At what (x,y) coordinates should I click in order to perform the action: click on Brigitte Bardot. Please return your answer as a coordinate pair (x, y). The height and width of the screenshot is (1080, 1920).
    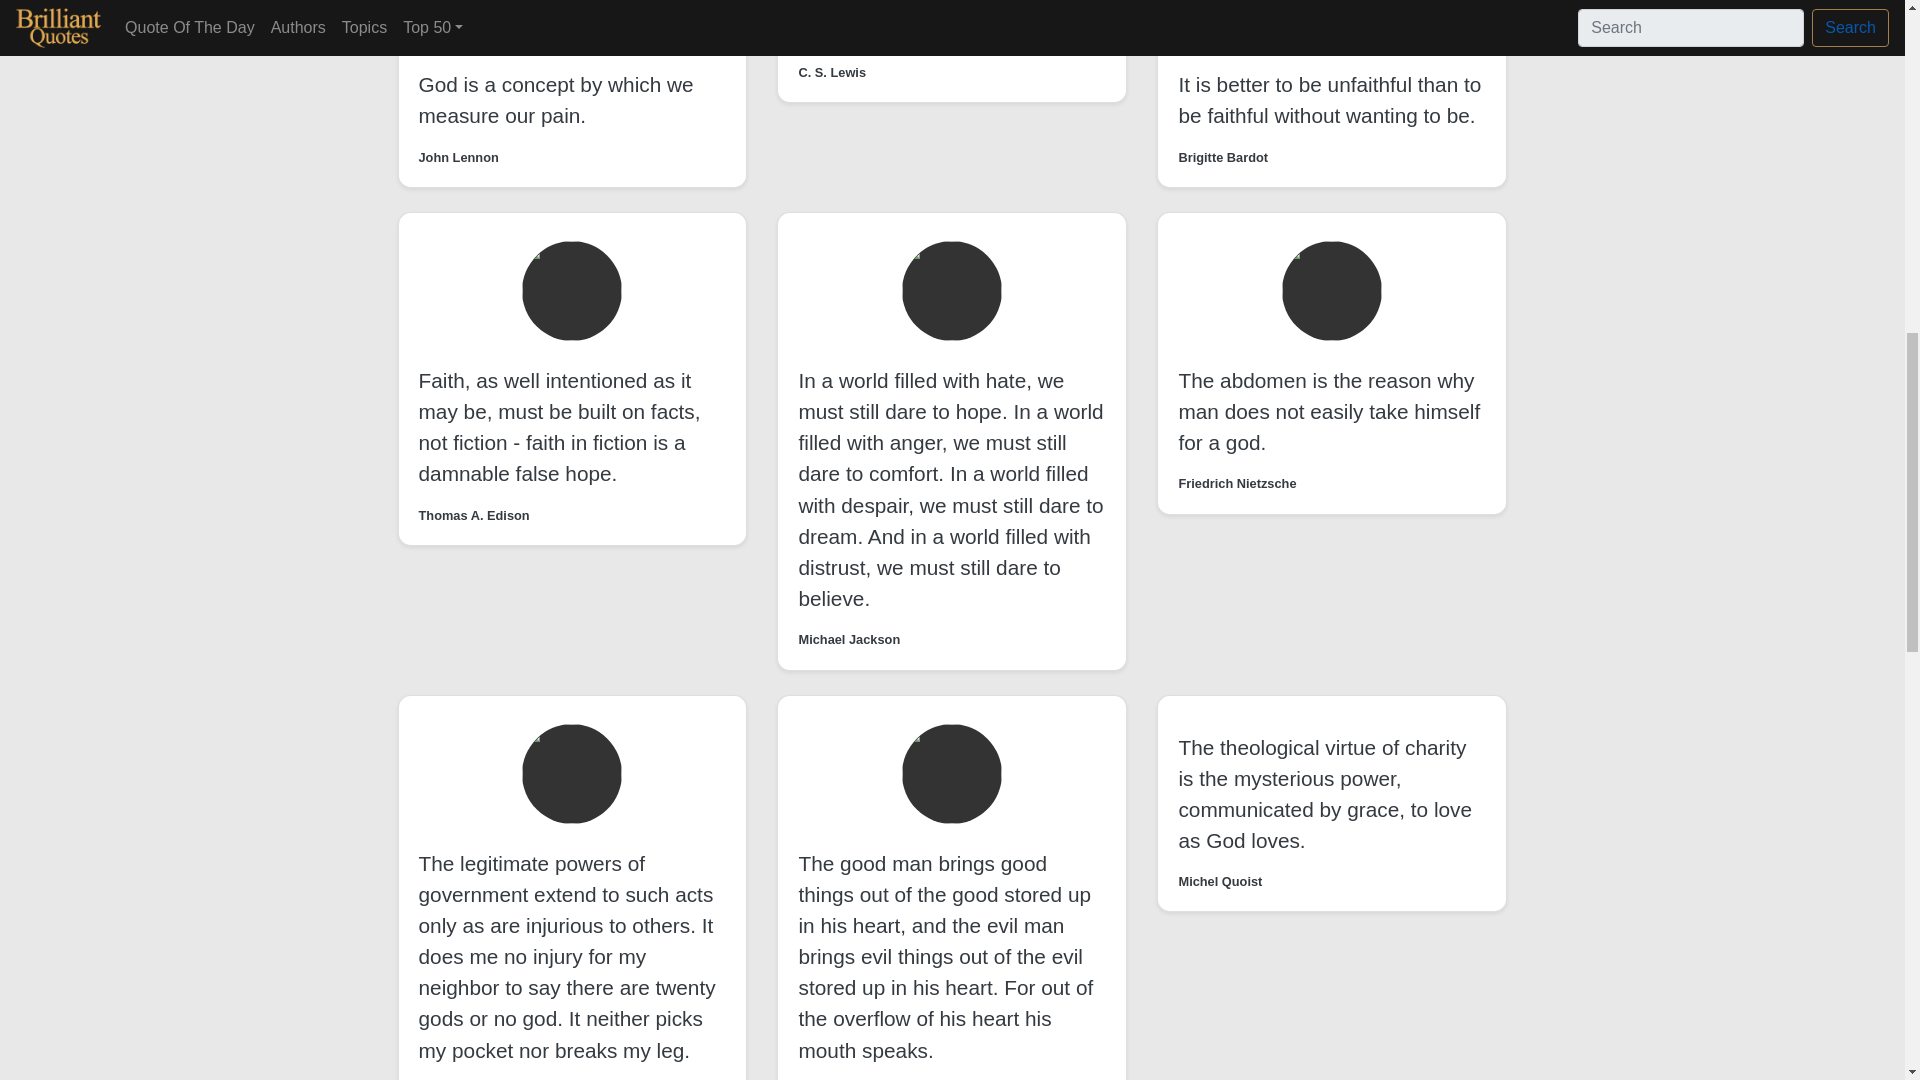
    Looking at the image, I should click on (1222, 157).